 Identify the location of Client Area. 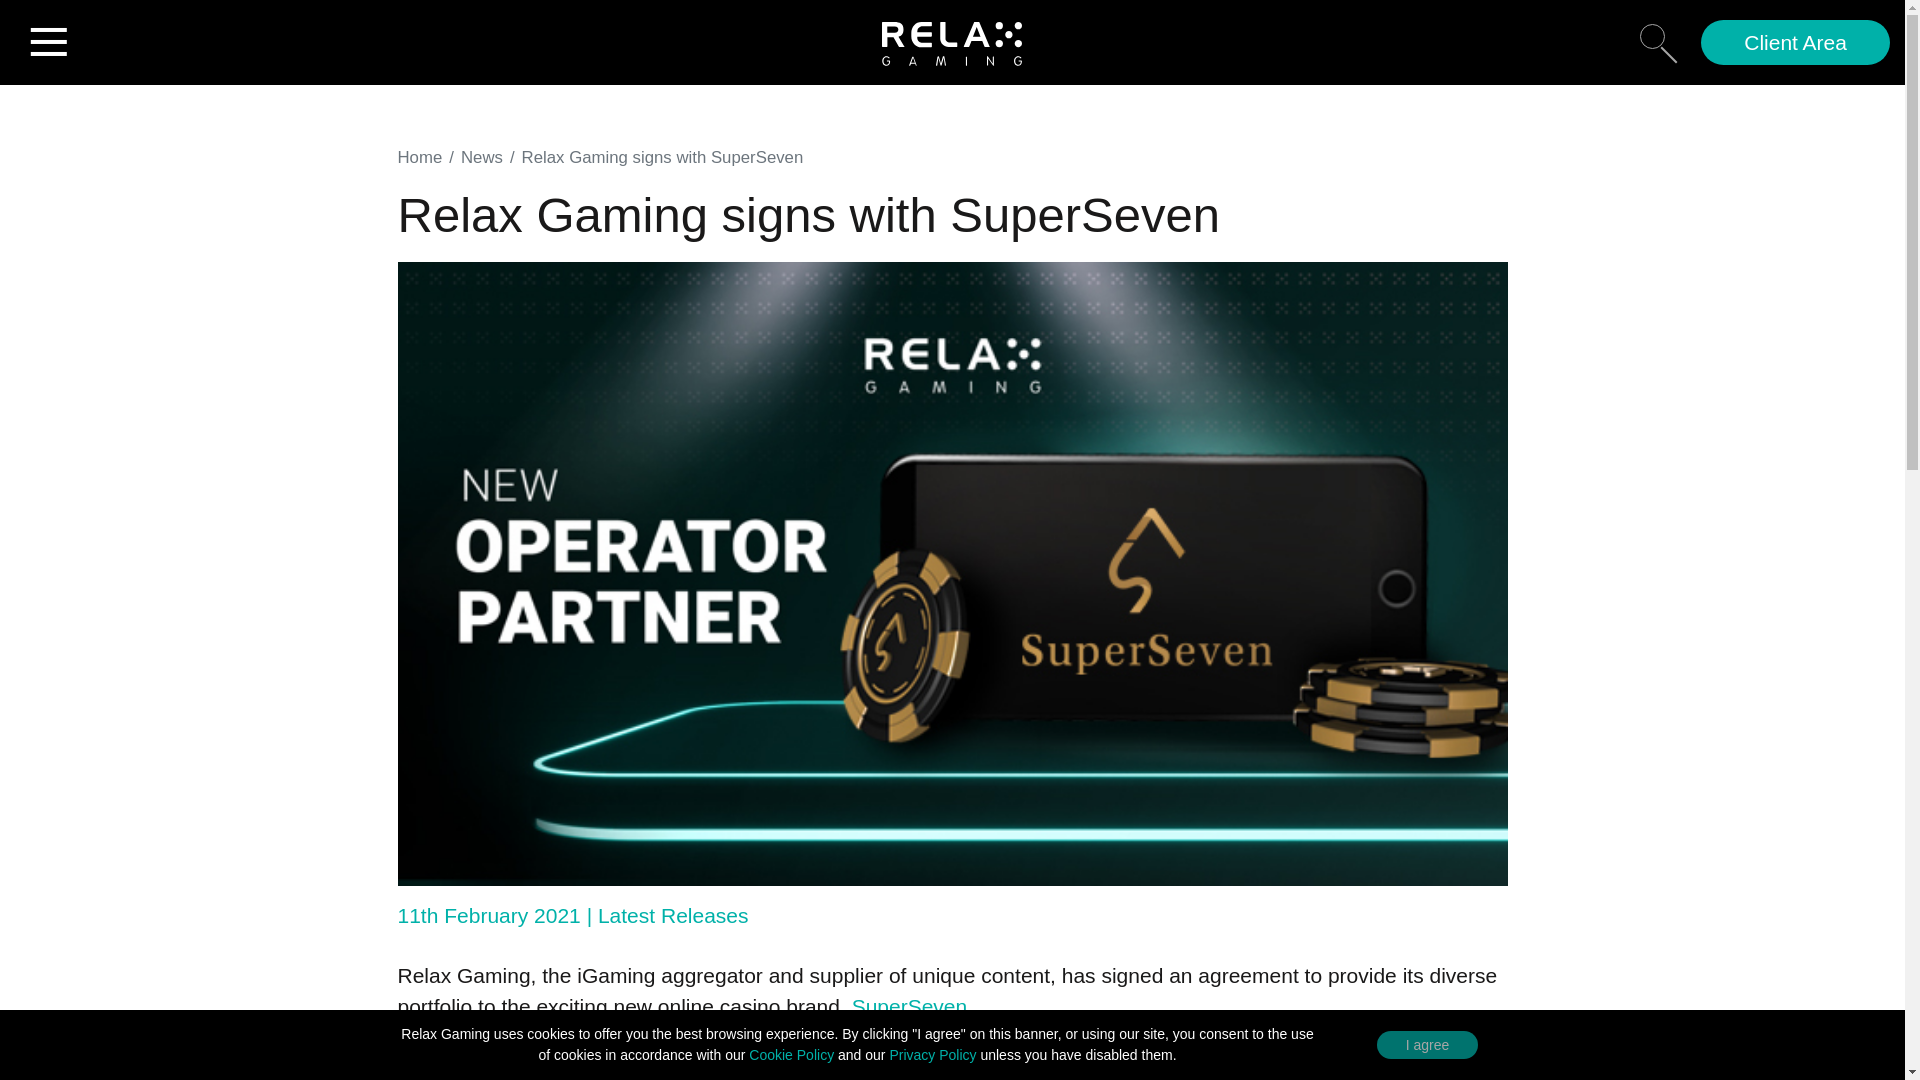
(1795, 42).